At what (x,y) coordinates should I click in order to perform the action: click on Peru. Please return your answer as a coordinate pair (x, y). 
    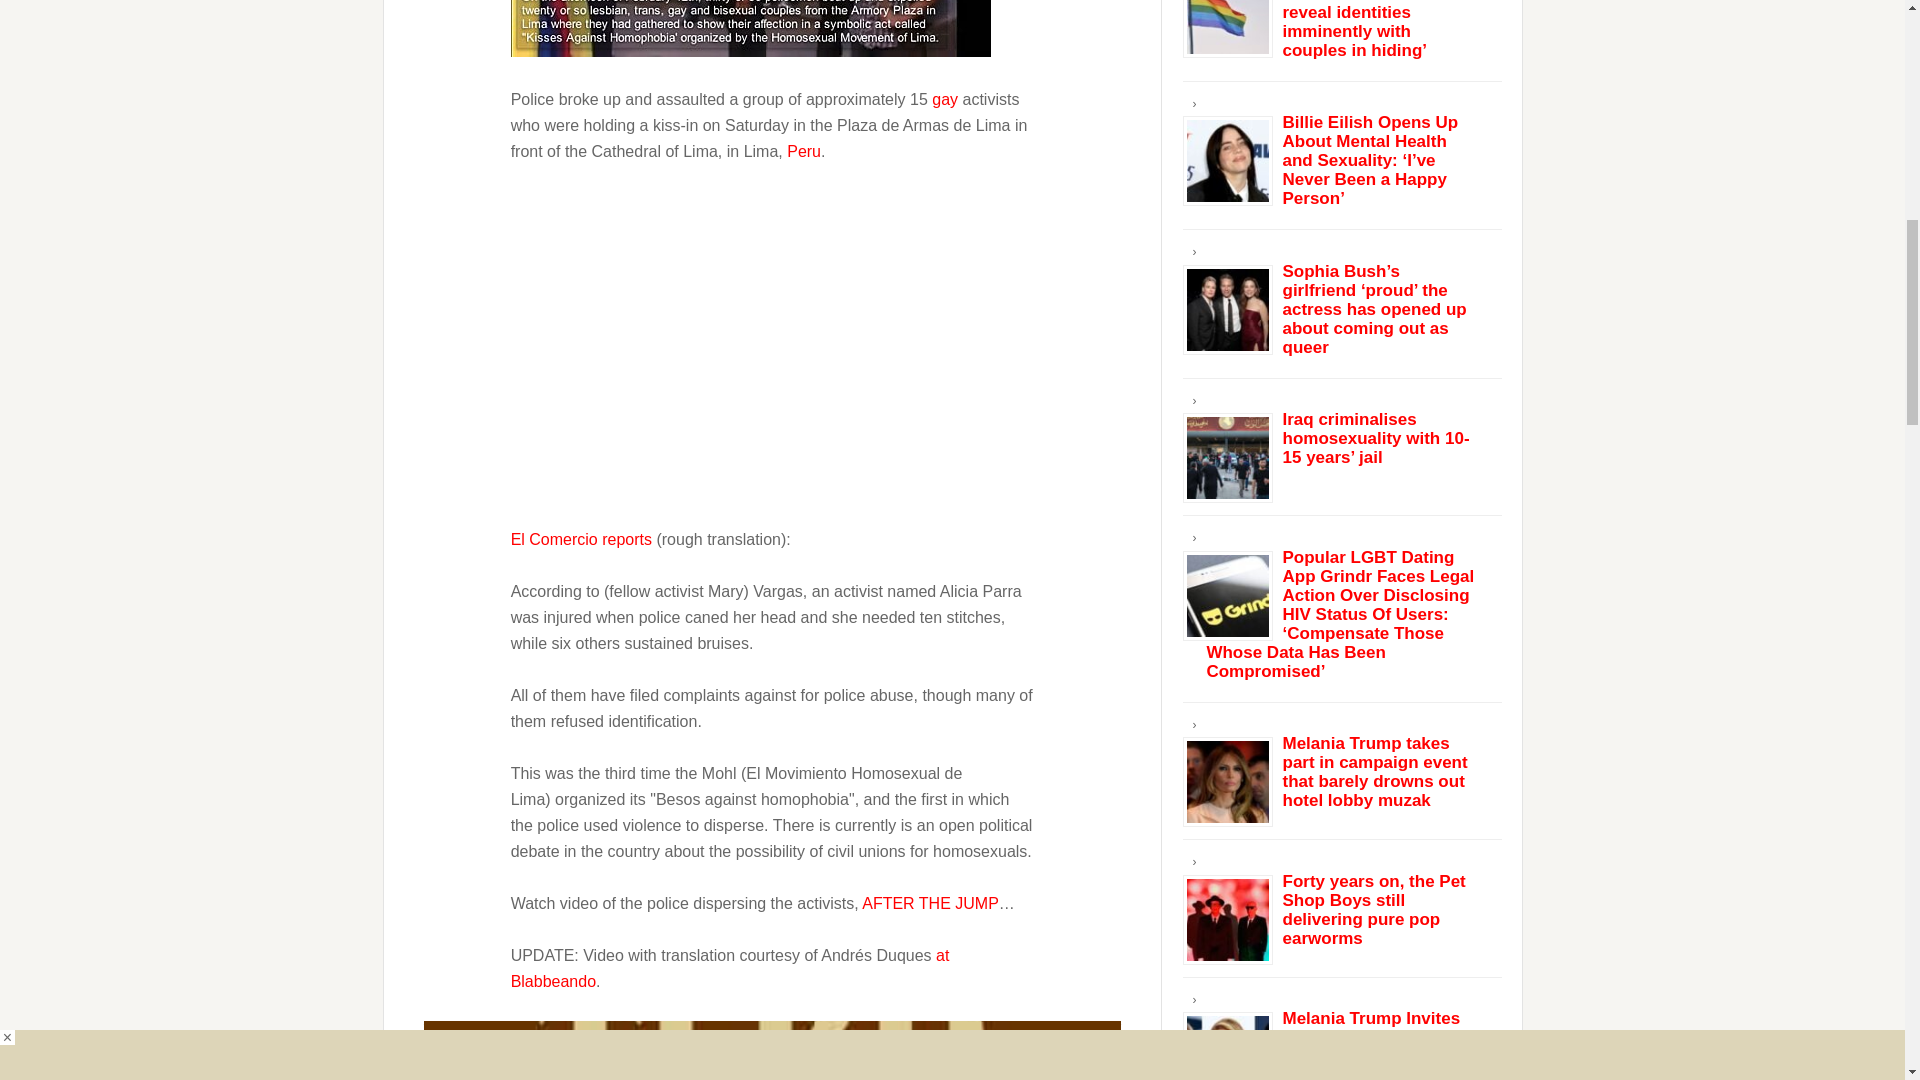
    Looking at the image, I should click on (804, 150).